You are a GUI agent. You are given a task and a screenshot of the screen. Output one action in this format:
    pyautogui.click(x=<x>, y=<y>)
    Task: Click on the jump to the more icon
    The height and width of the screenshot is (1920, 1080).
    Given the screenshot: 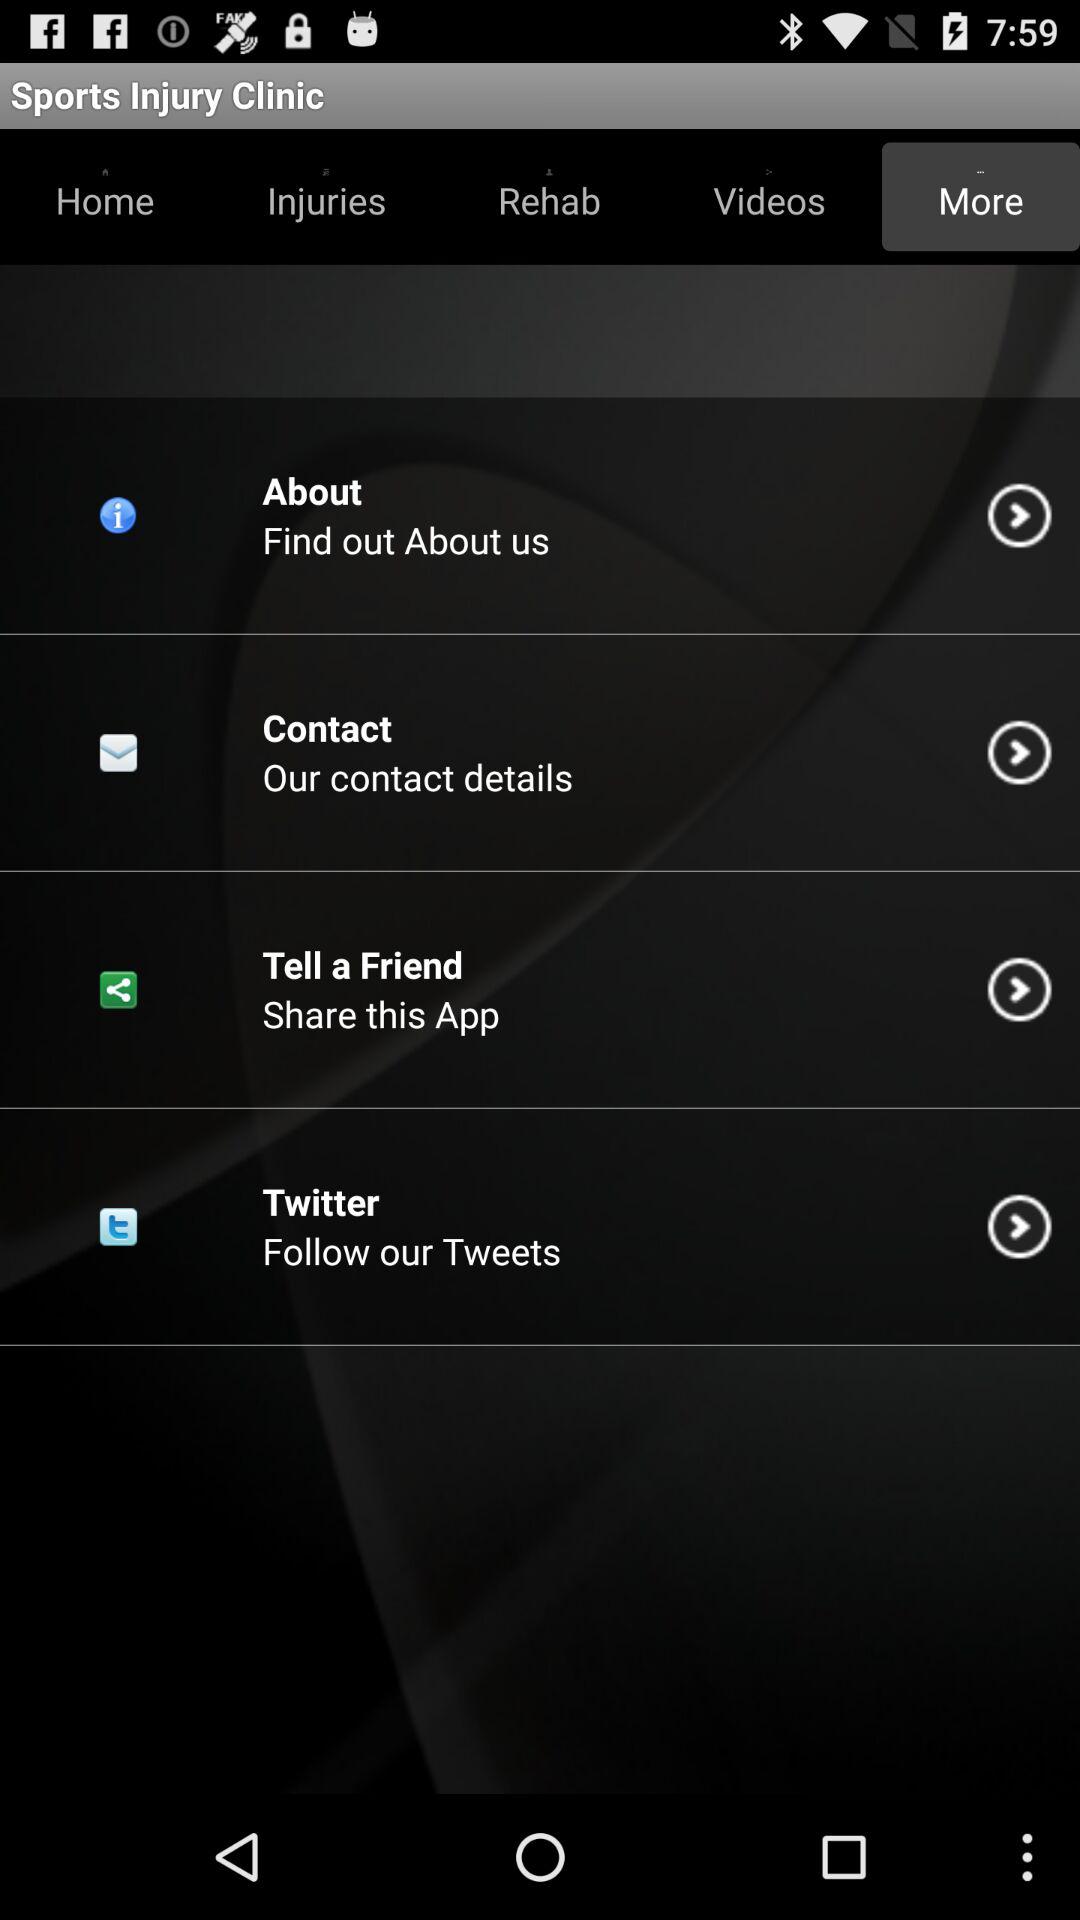 What is the action you would take?
    pyautogui.click(x=980, y=196)
    